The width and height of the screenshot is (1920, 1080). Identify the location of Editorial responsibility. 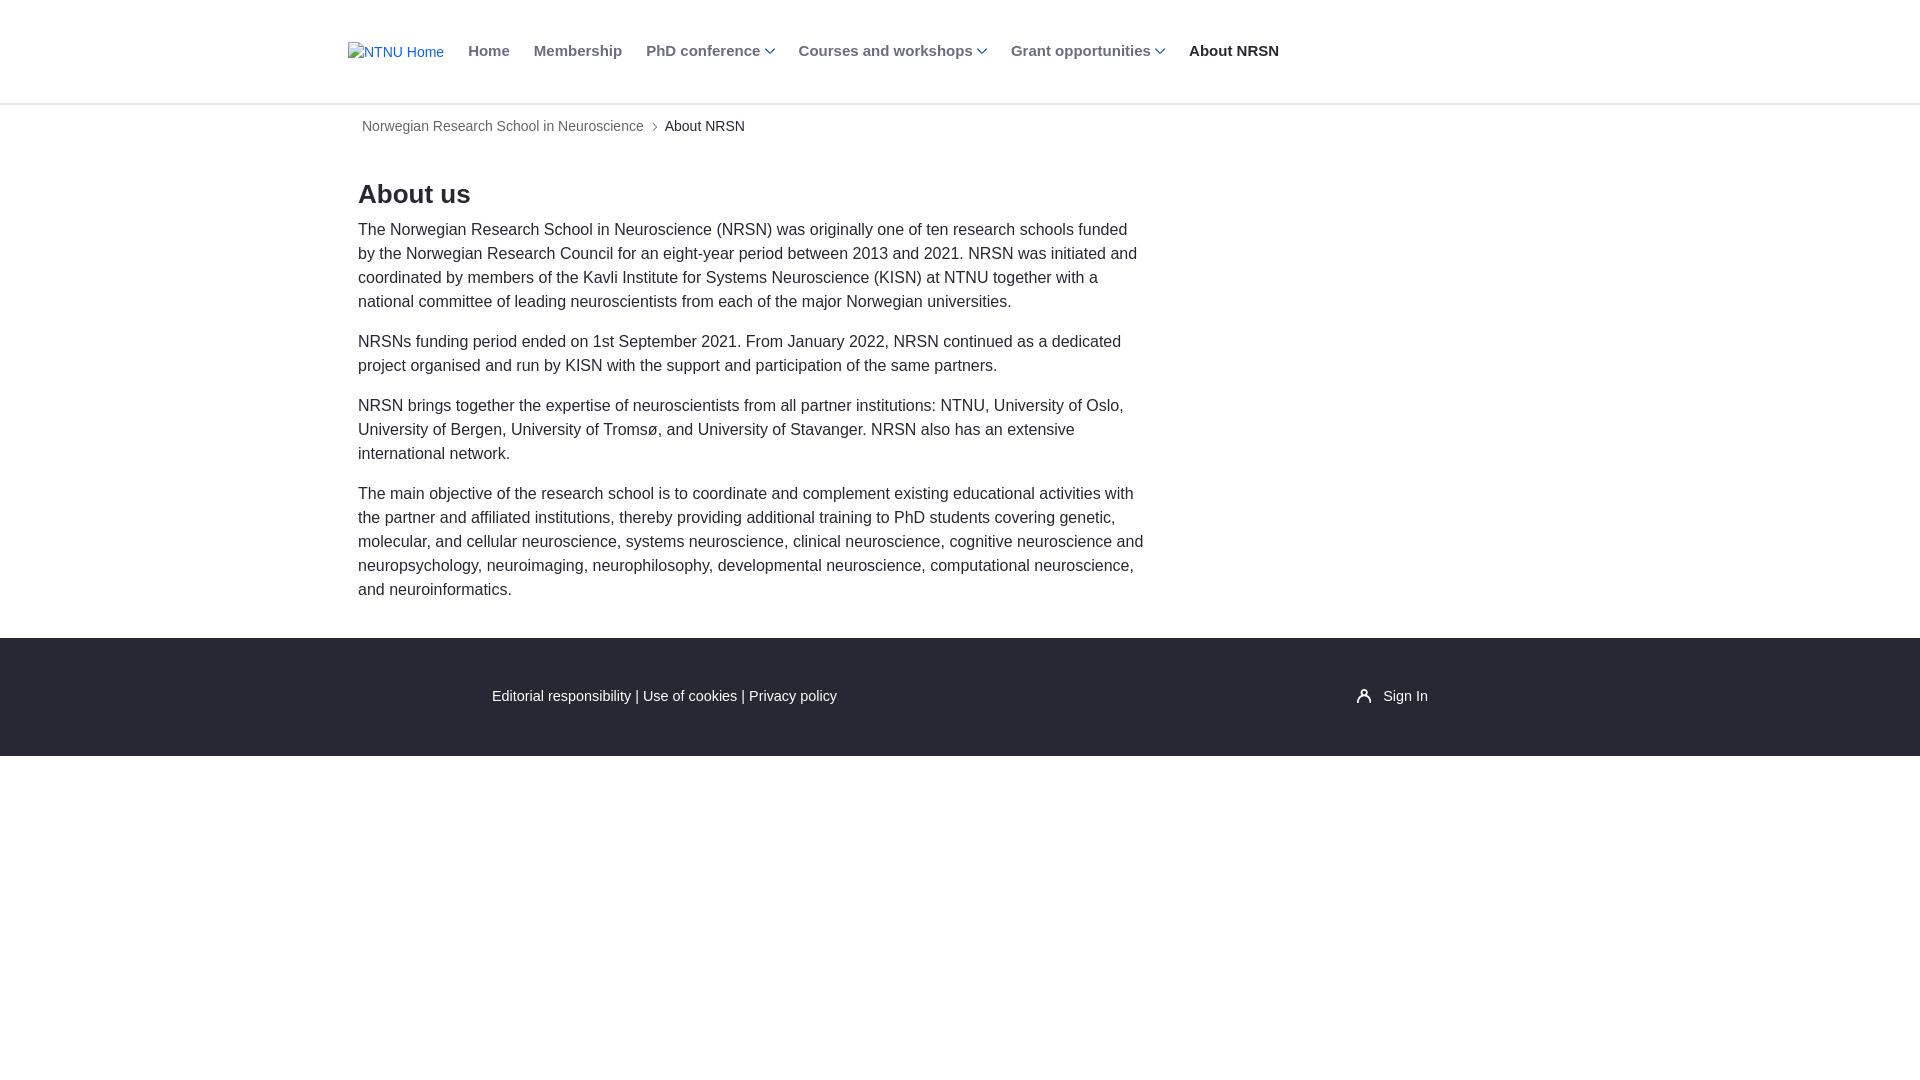
(561, 696).